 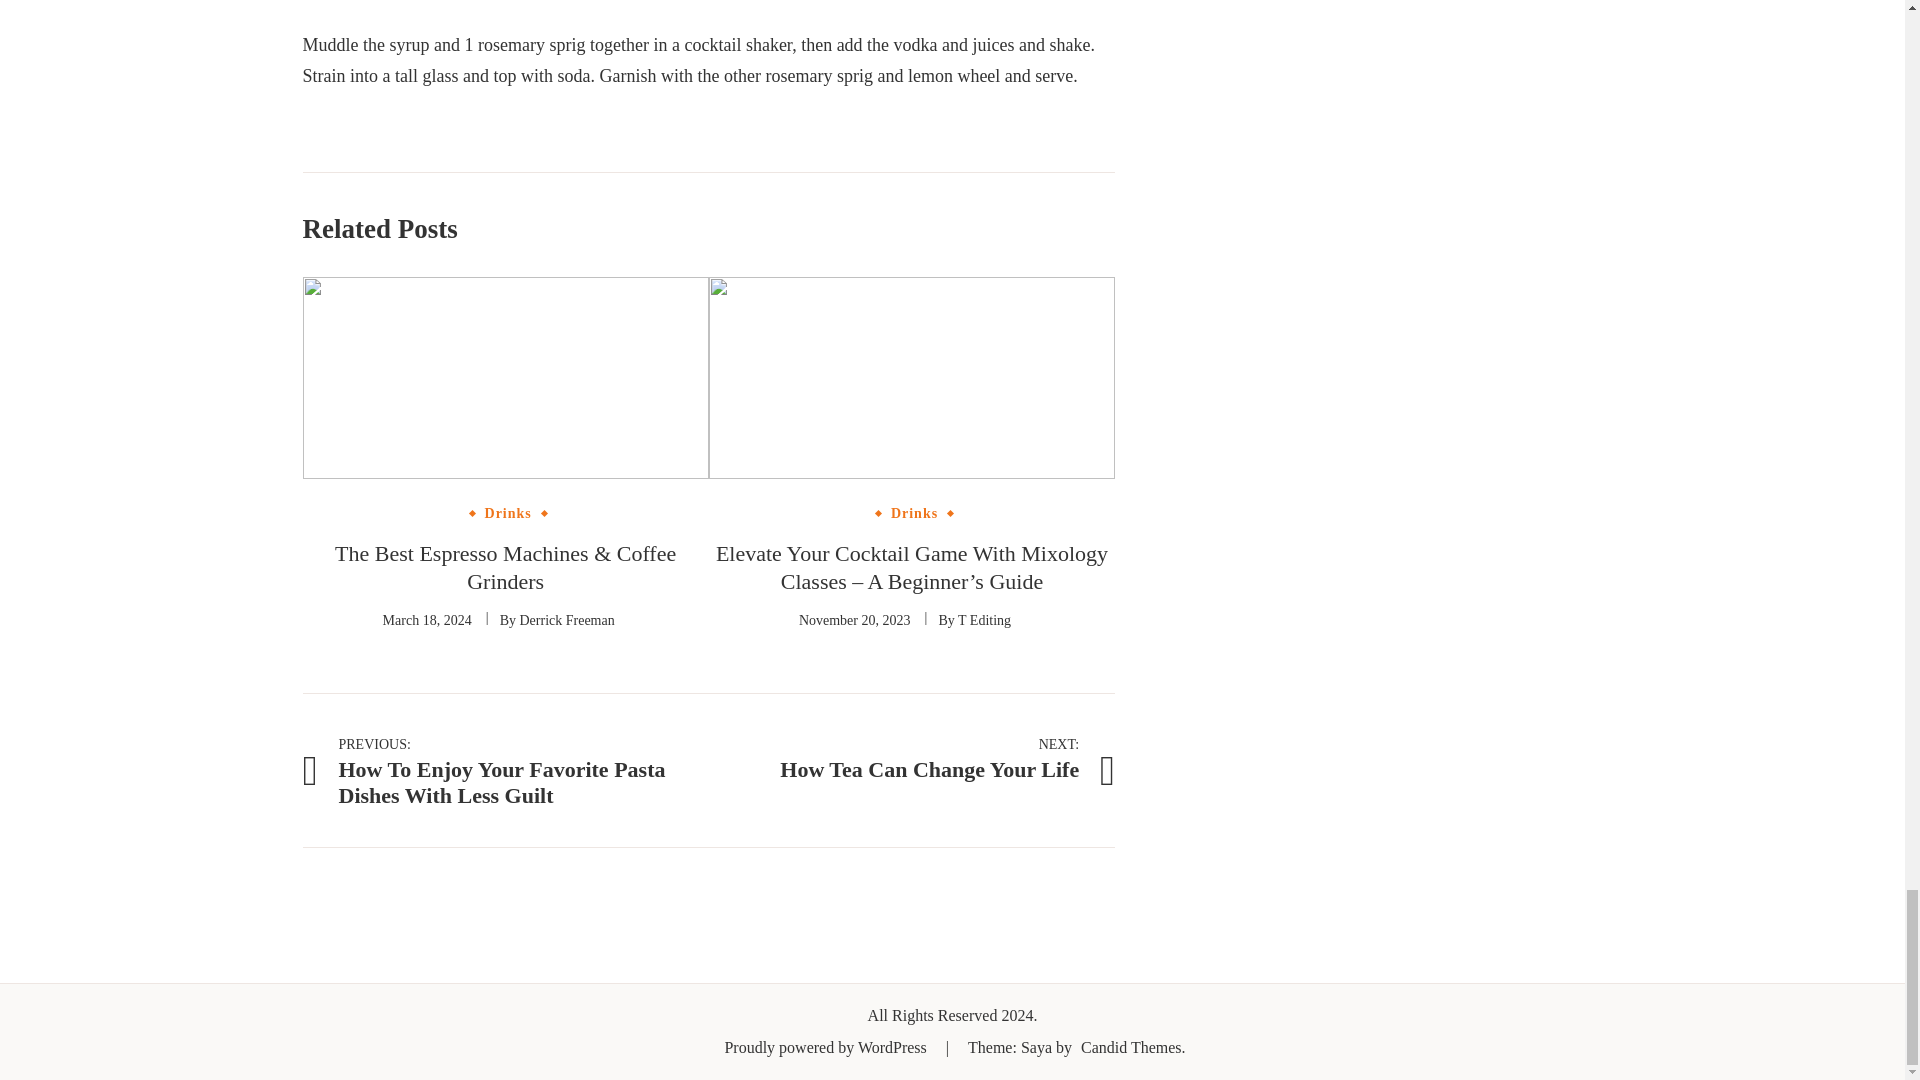 I want to click on March 18, 2024, so click(x=427, y=620).